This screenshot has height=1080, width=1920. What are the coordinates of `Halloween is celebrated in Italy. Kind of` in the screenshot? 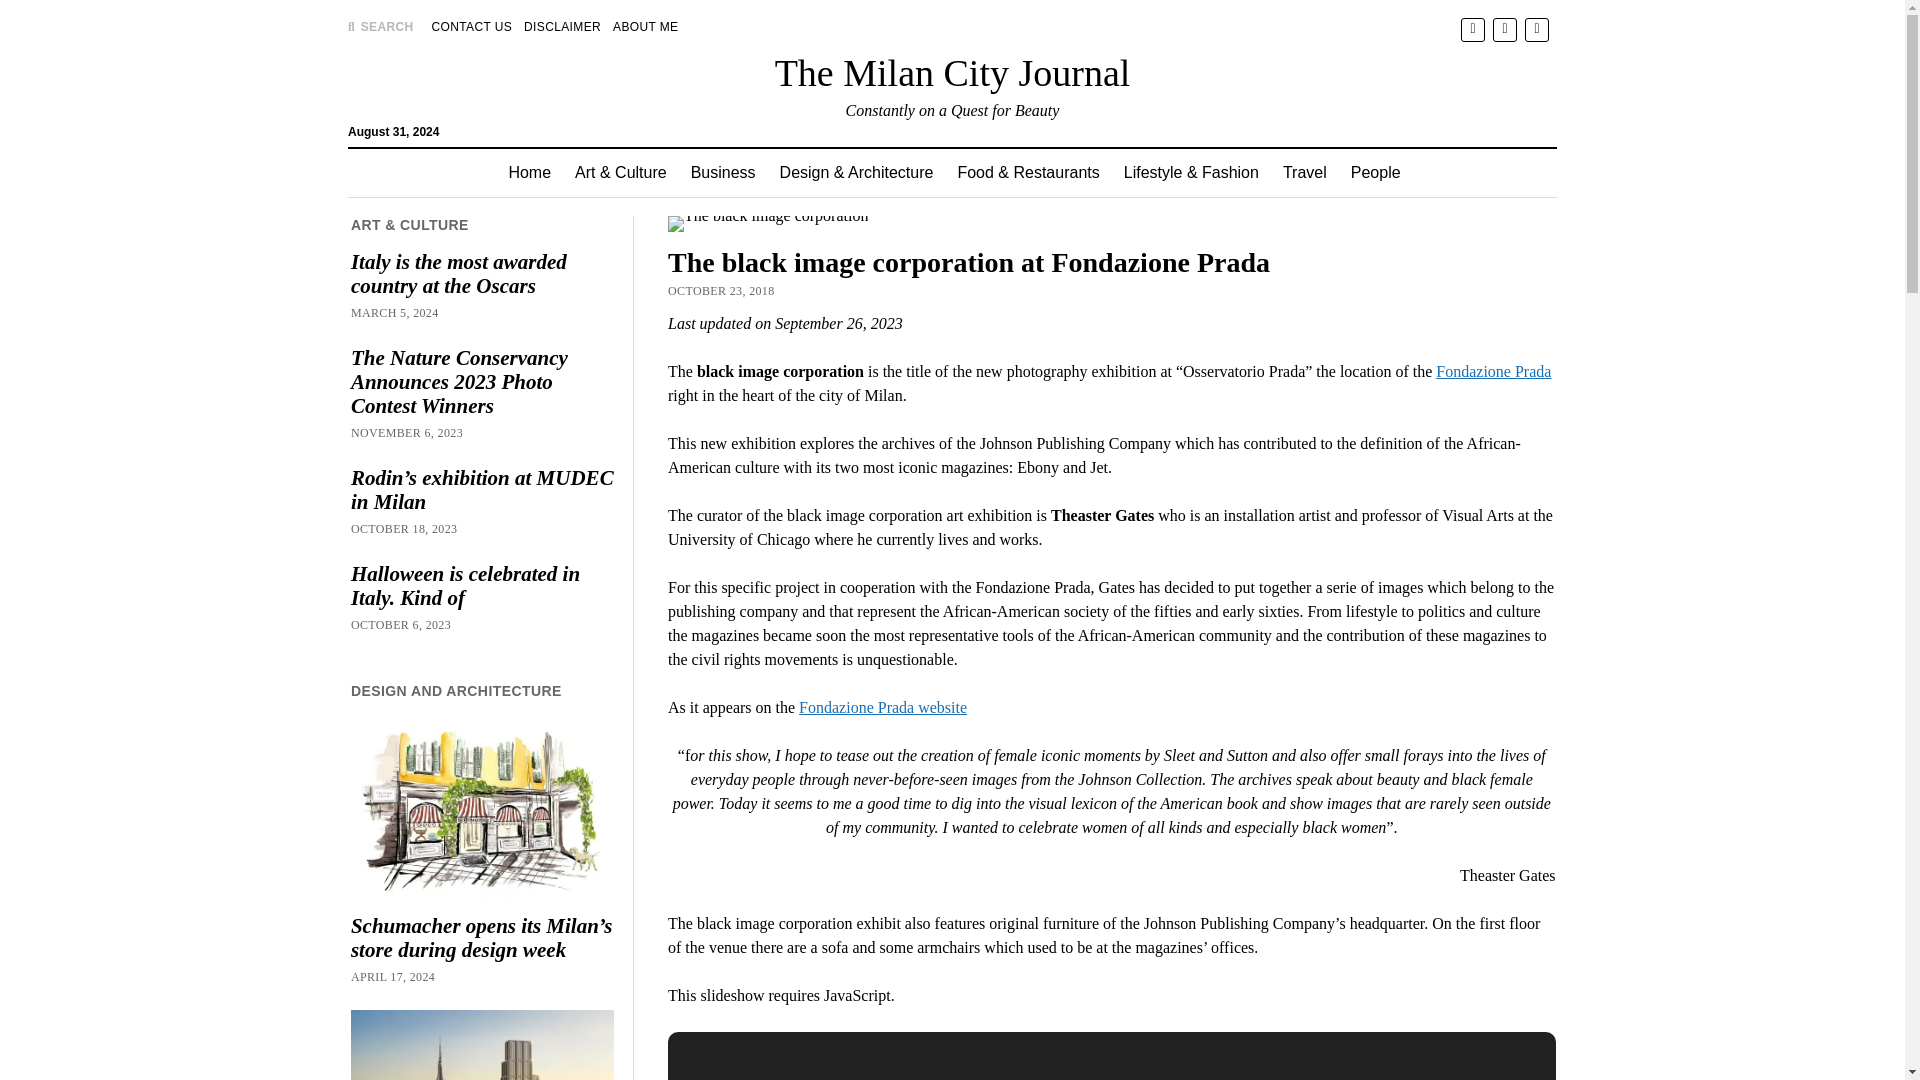 It's located at (482, 586).